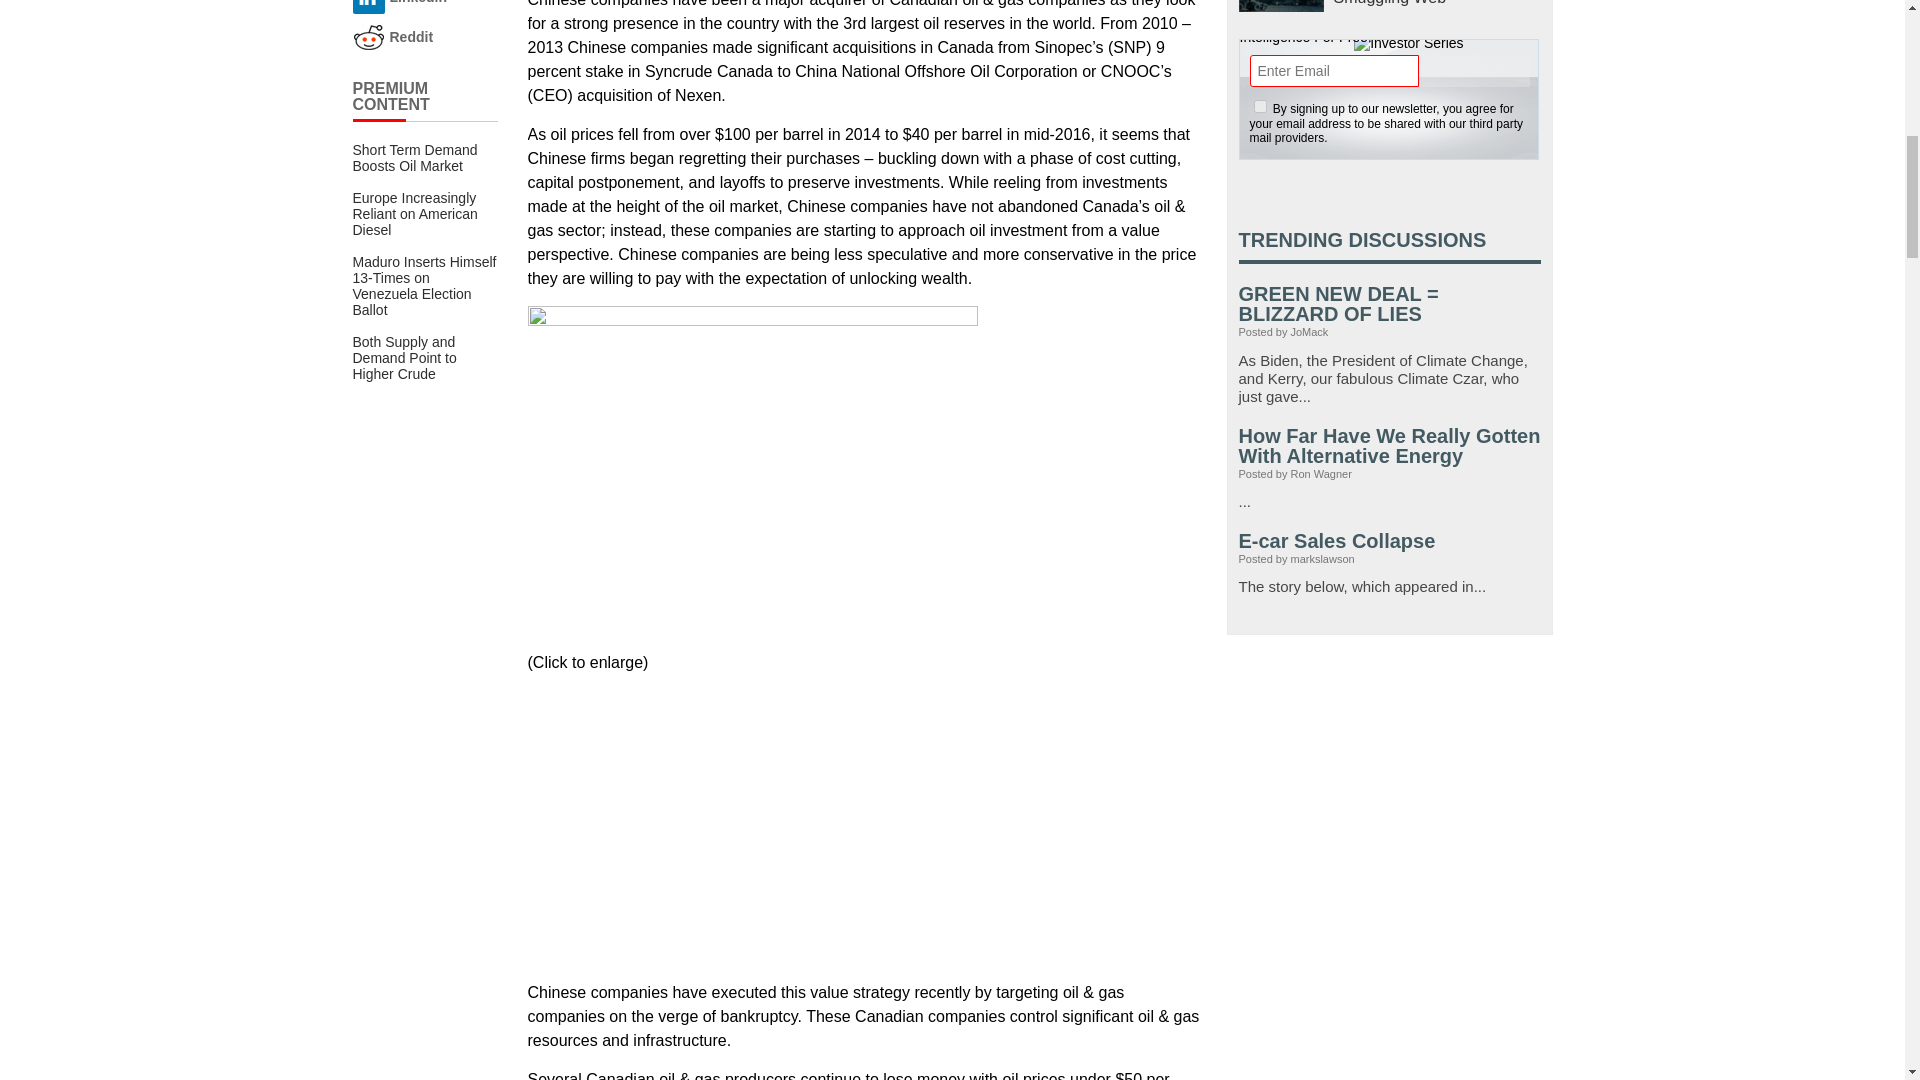 The image size is (1920, 1080). I want to click on 1, so click(1260, 106).